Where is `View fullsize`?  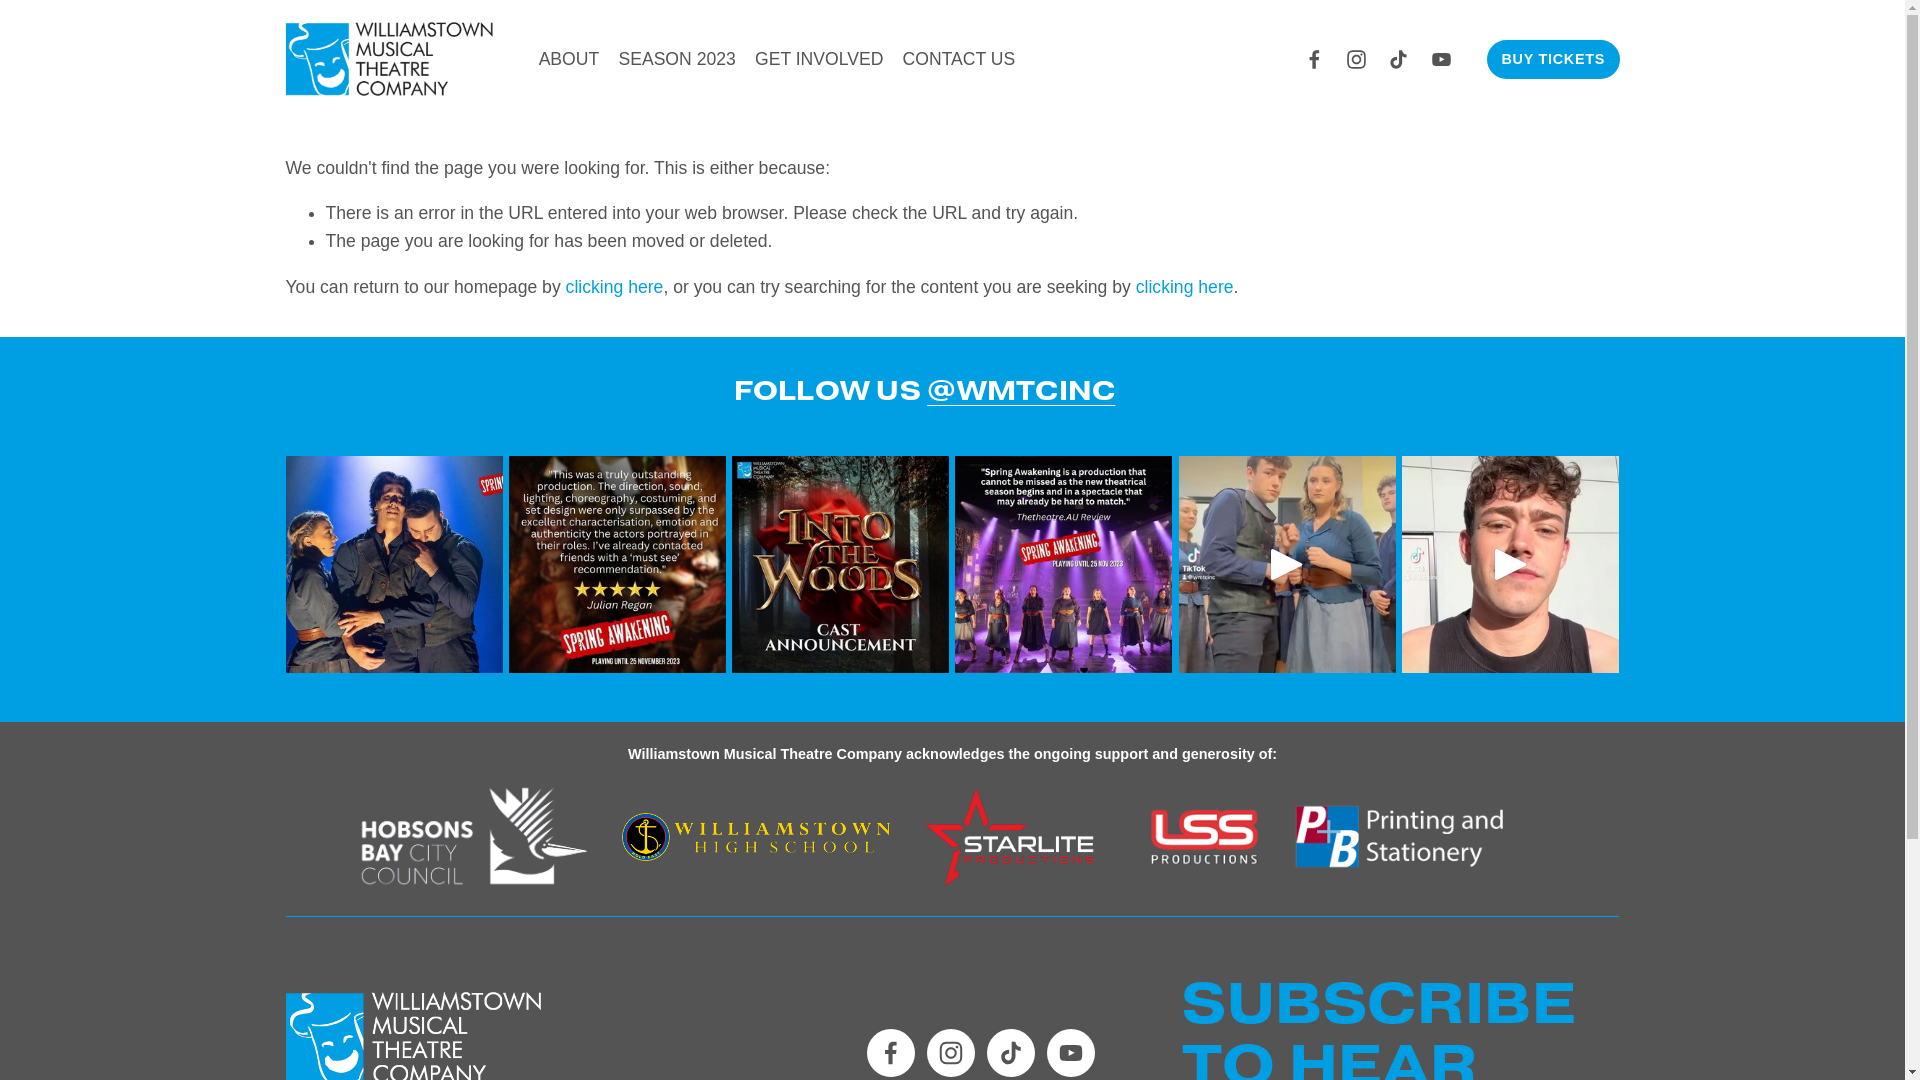 View fullsize is located at coordinates (617, 564).